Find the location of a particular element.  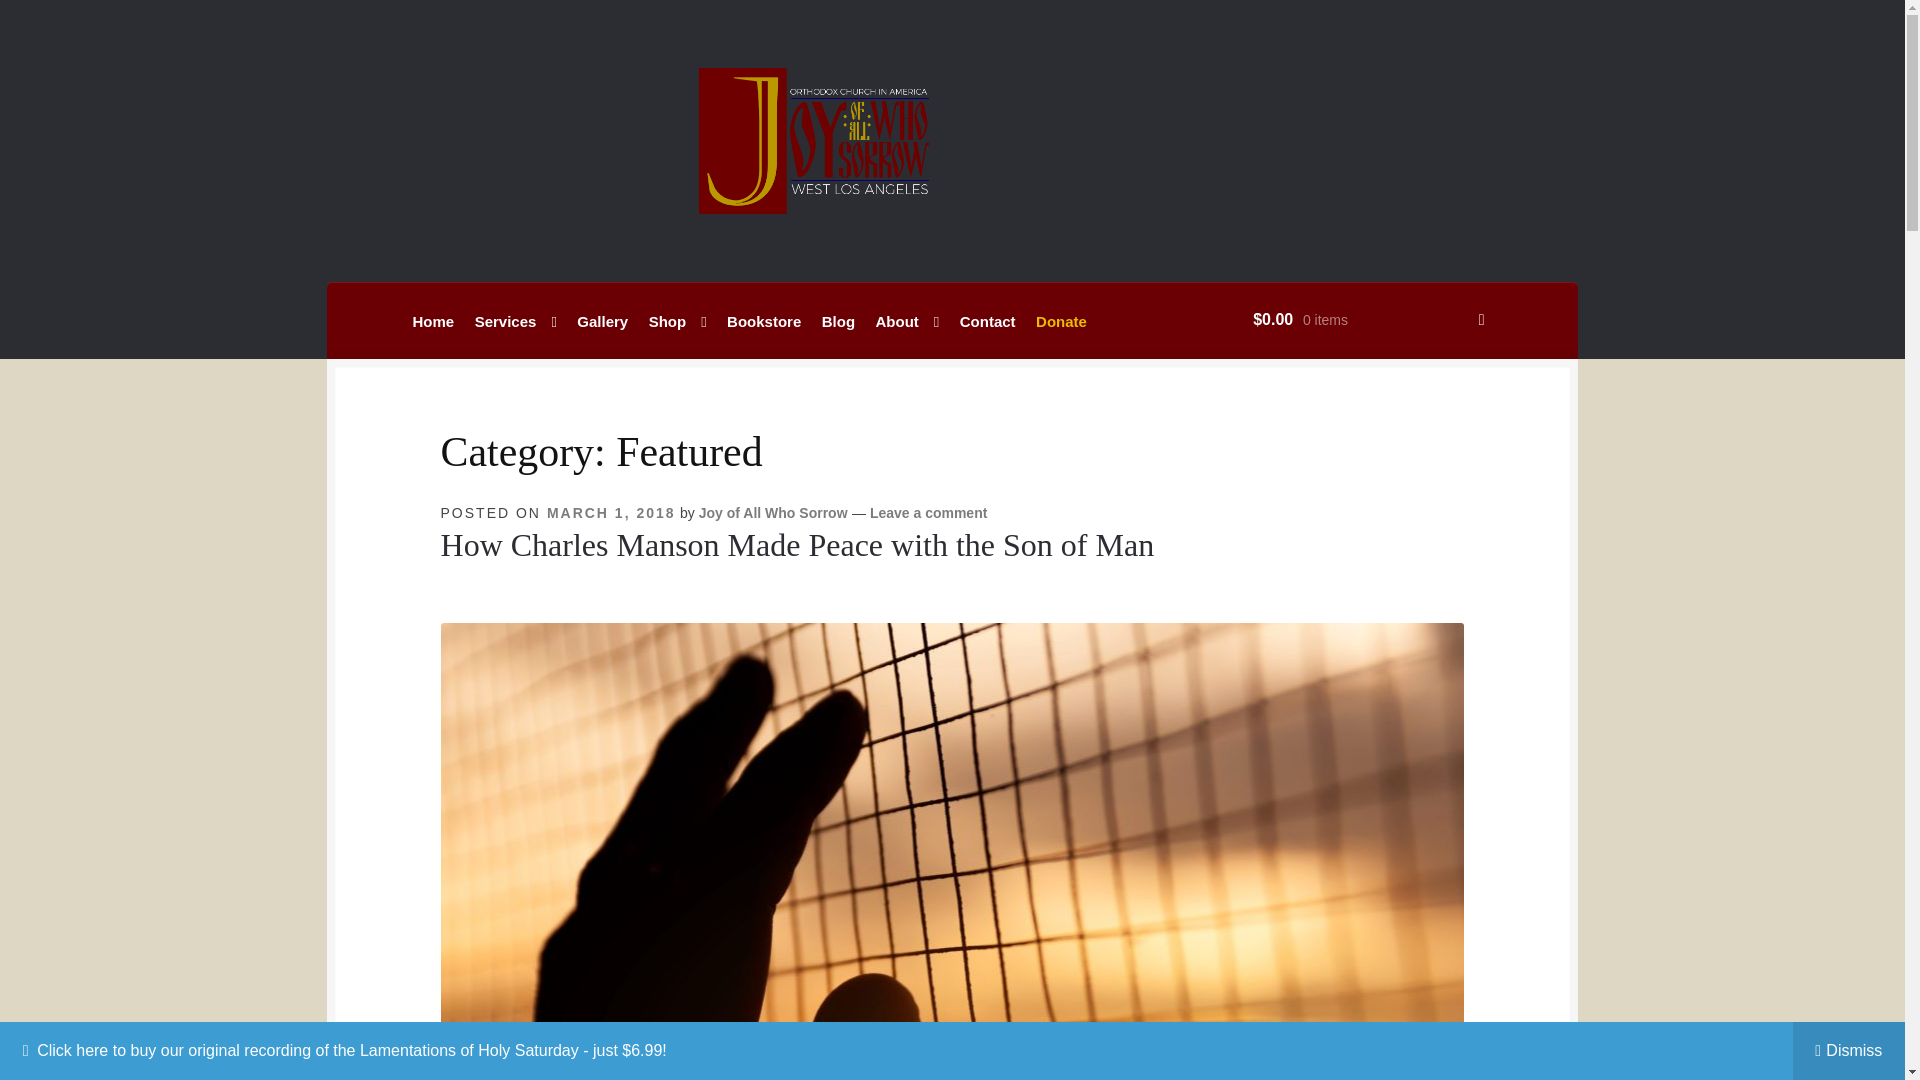

Shop is located at coordinates (678, 320).